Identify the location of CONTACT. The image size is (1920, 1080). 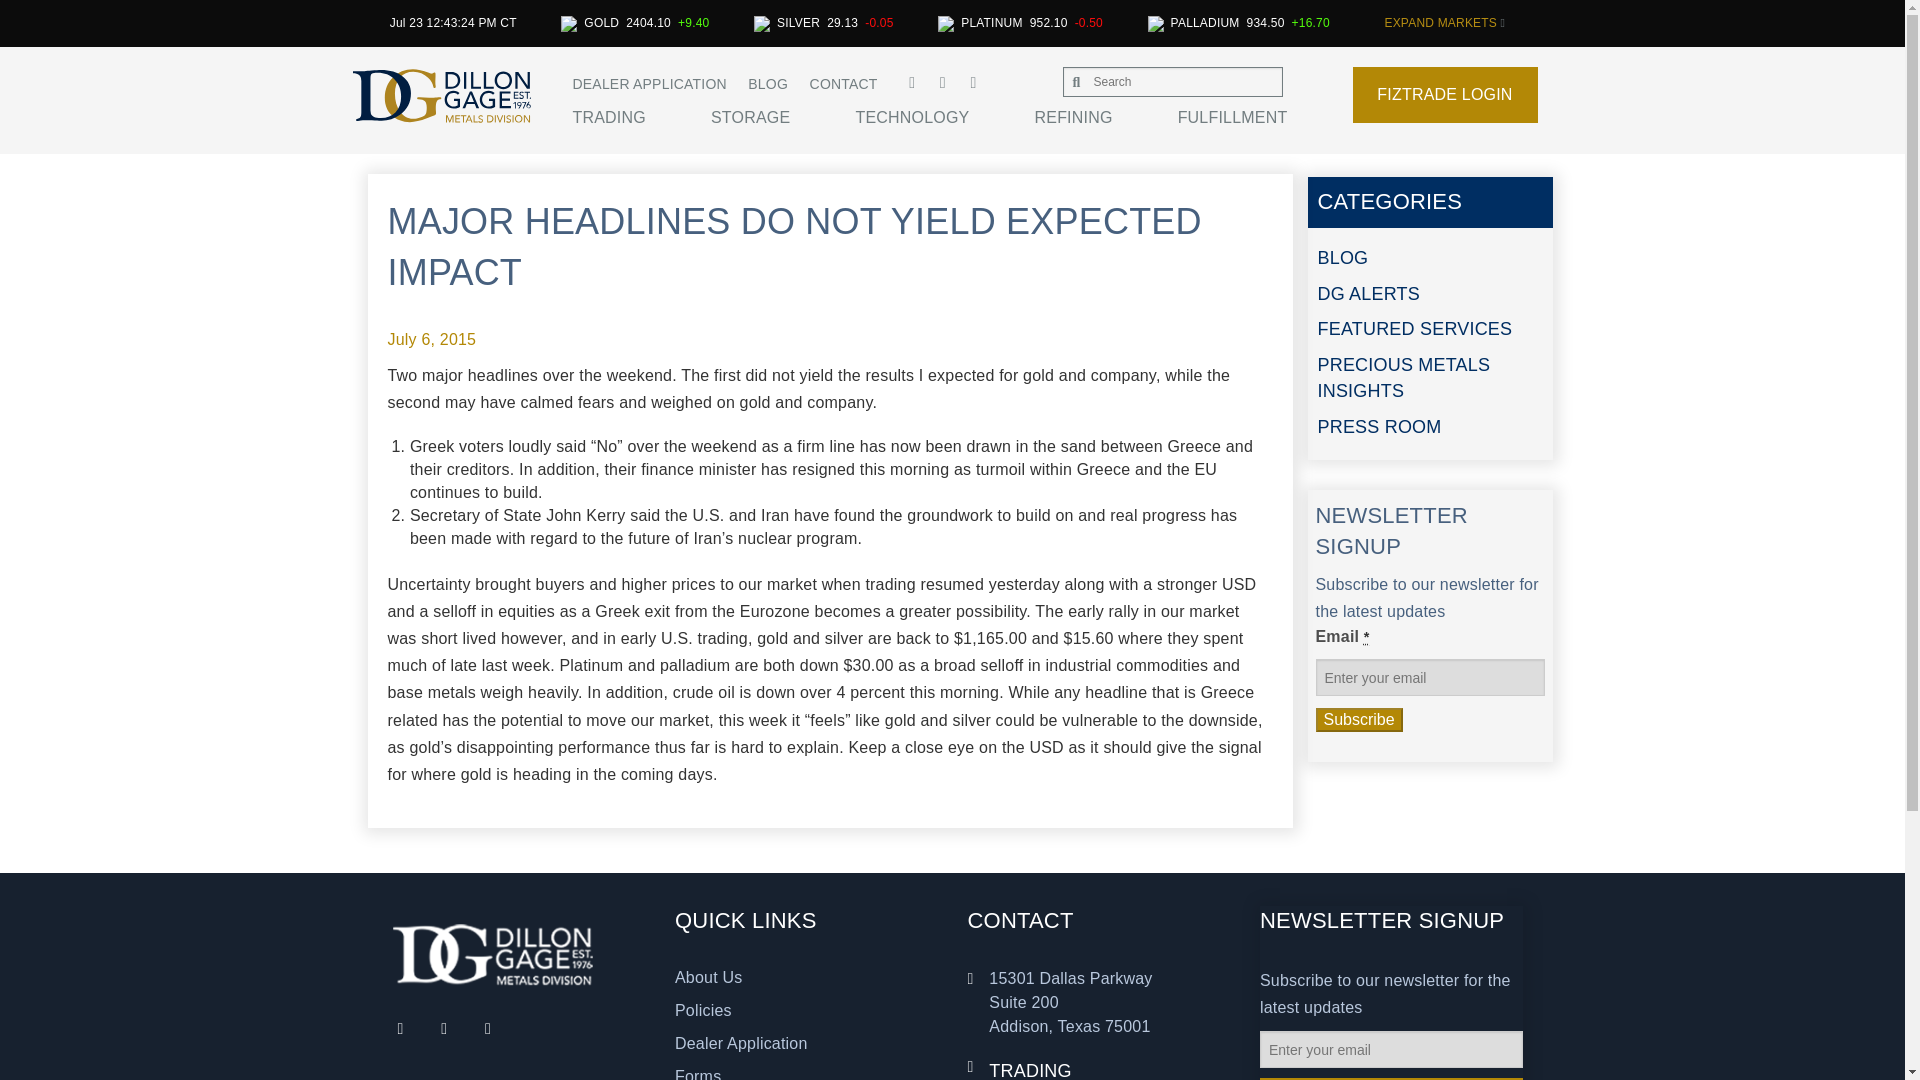
(844, 83).